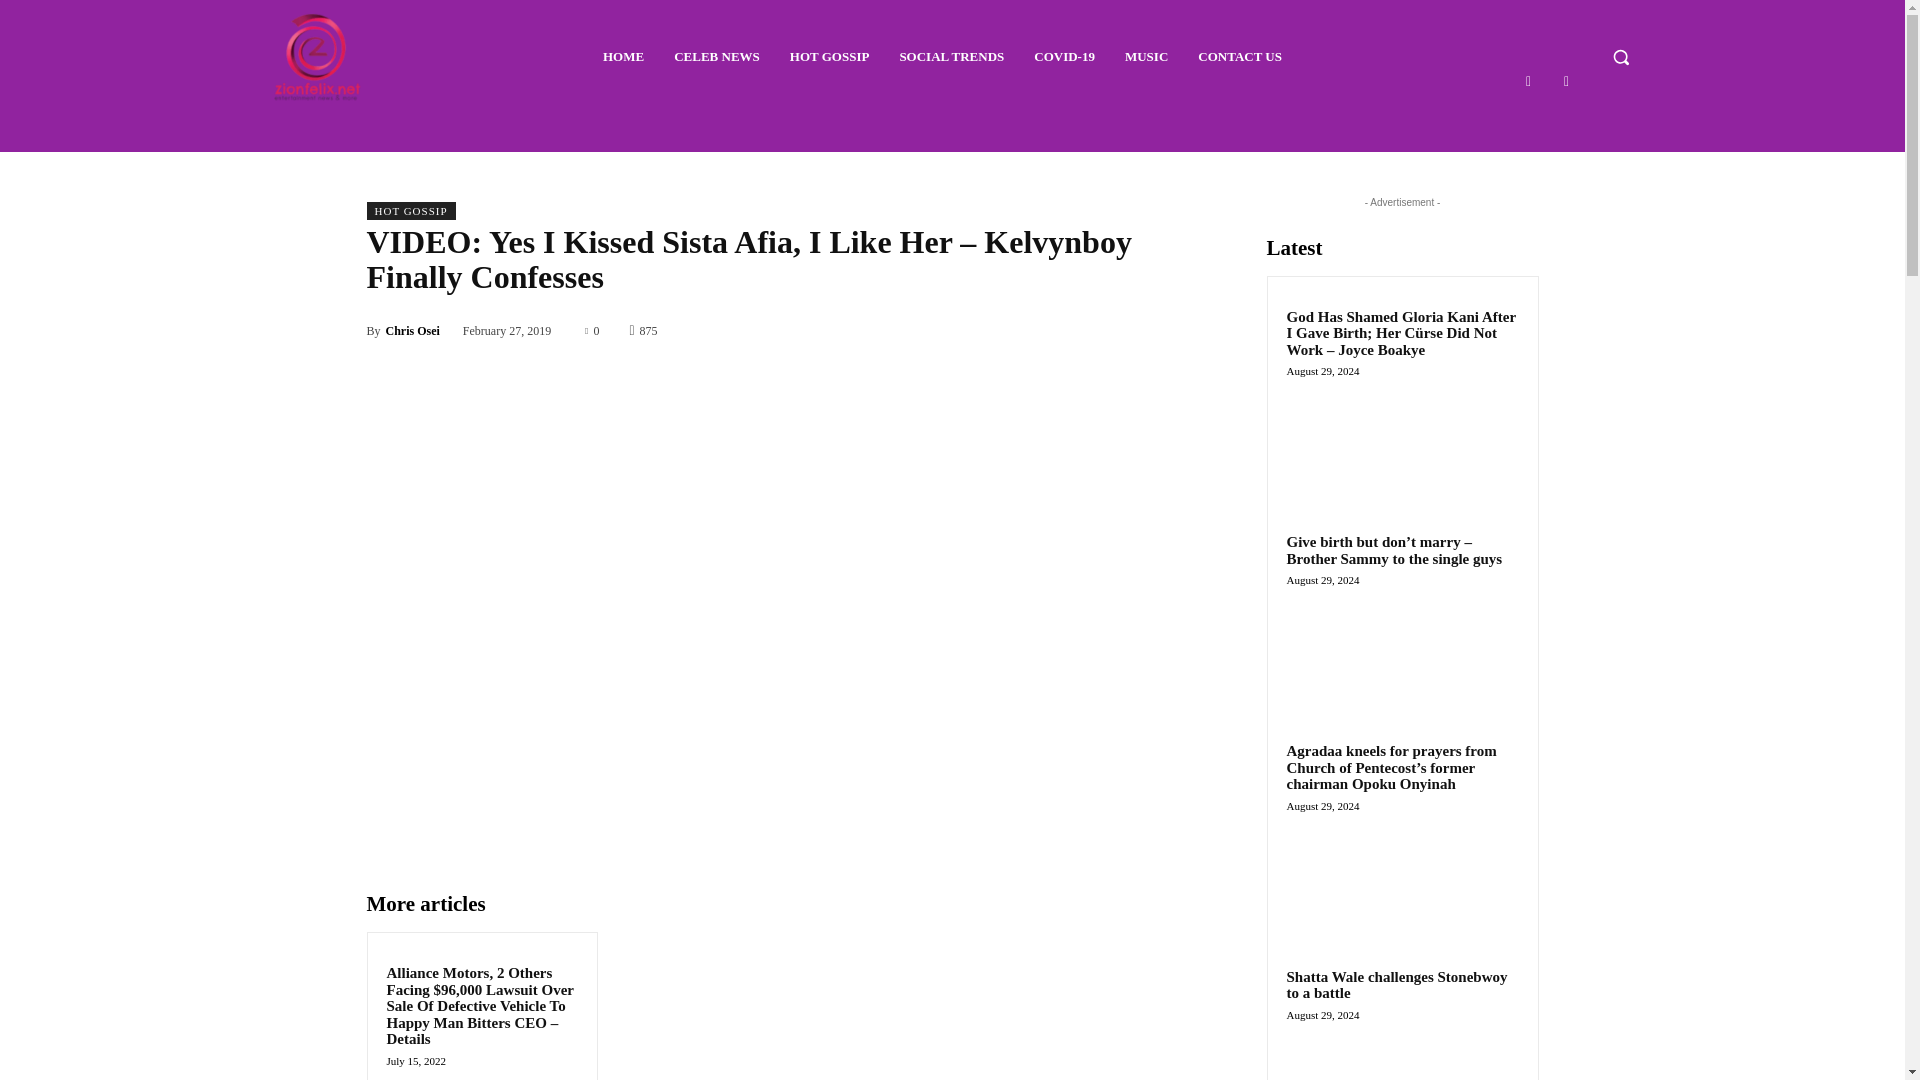 Image resolution: width=1920 pixels, height=1080 pixels. What do you see at coordinates (950, 57) in the screenshot?
I see `SOCIAL TRENDS` at bounding box center [950, 57].